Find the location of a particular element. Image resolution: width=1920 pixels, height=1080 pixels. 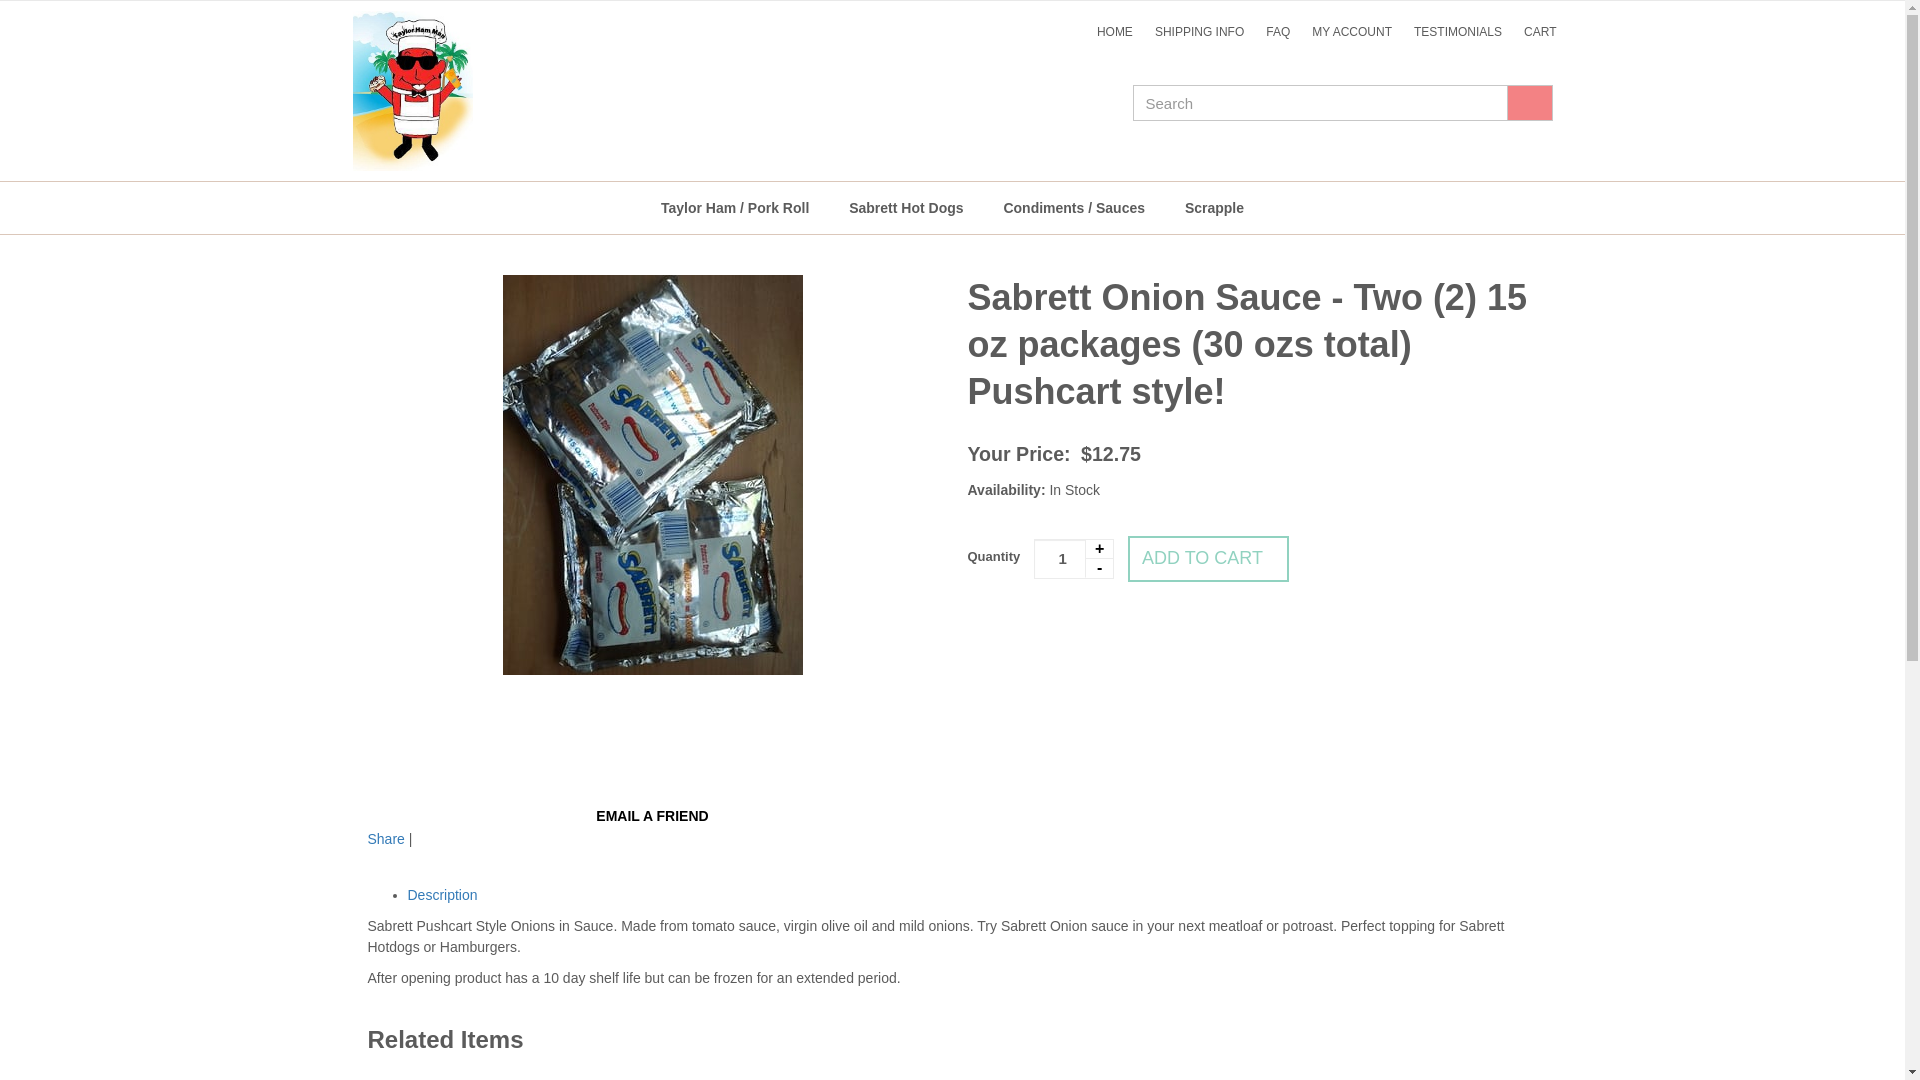

SHIPPING INFO is located at coordinates (1200, 31).